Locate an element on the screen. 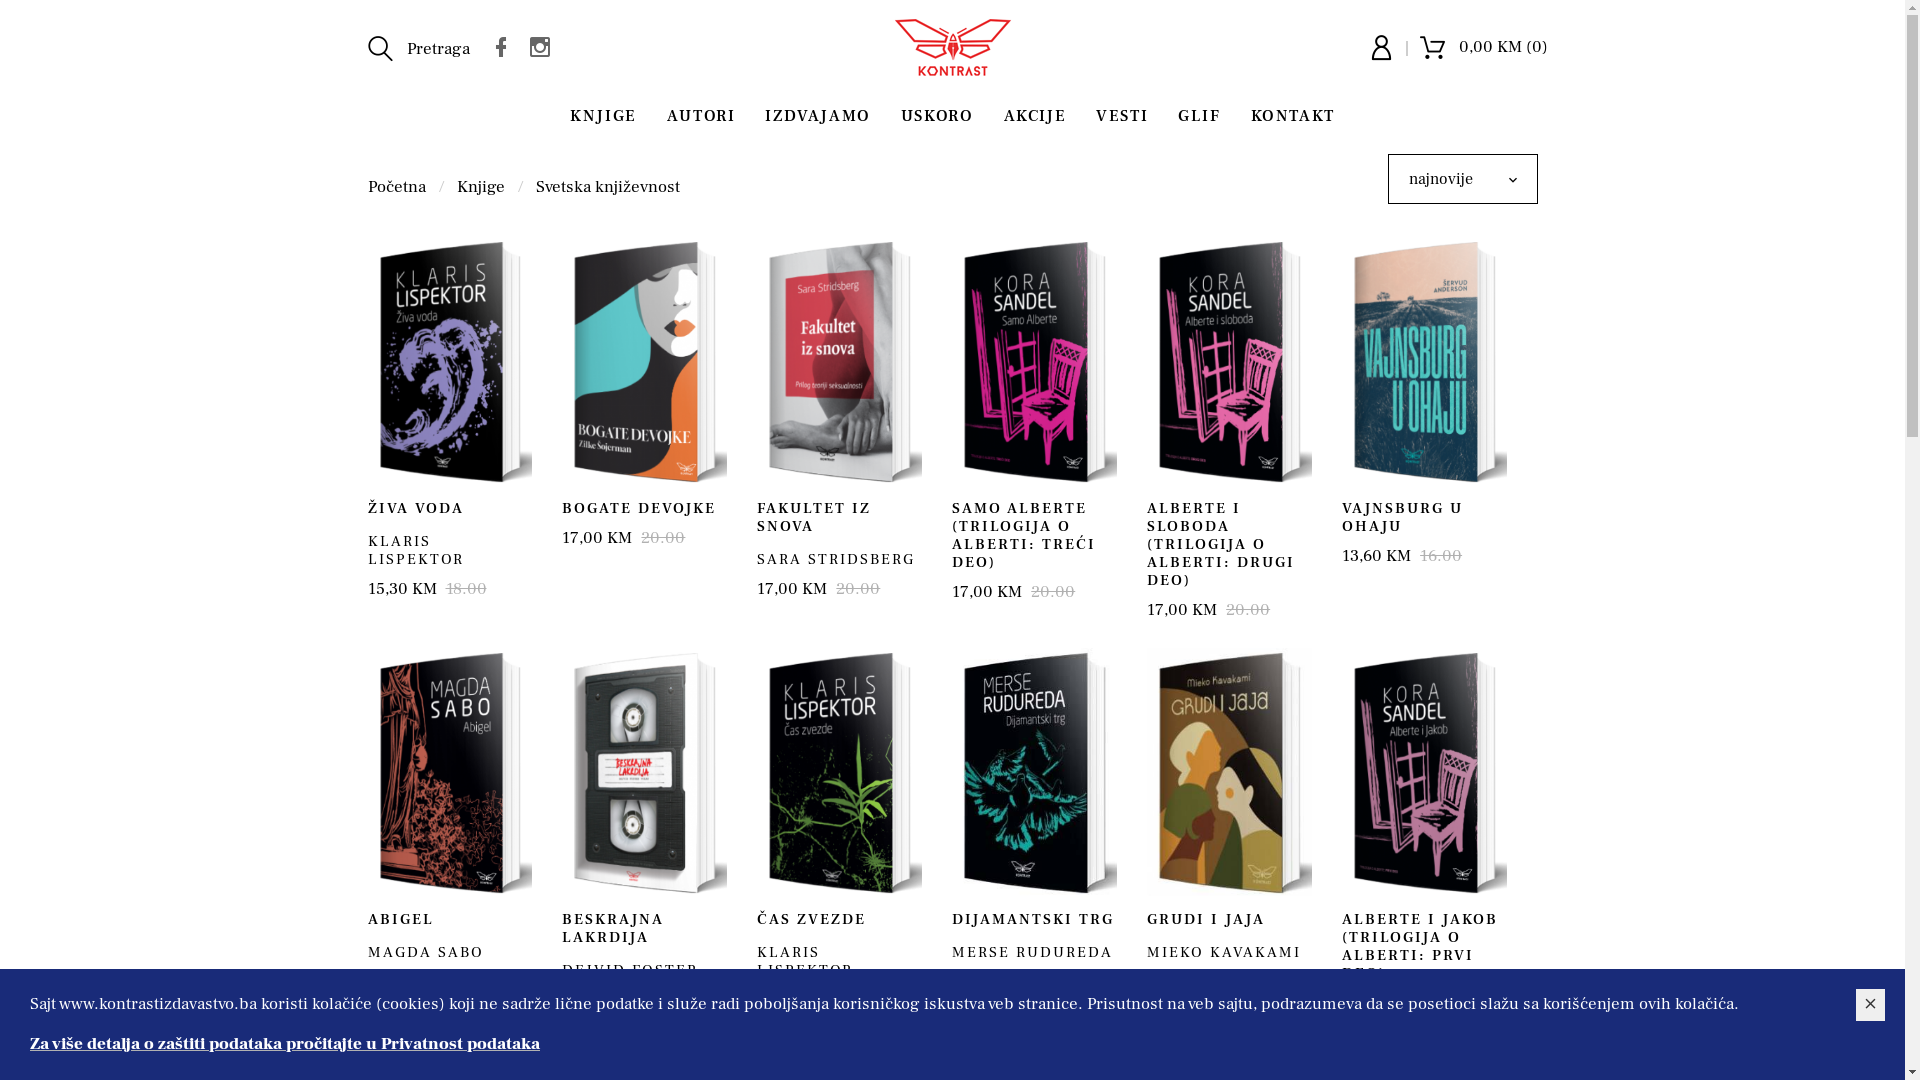  KLARIS LISPEKTOR is located at coordinates (416, 550).